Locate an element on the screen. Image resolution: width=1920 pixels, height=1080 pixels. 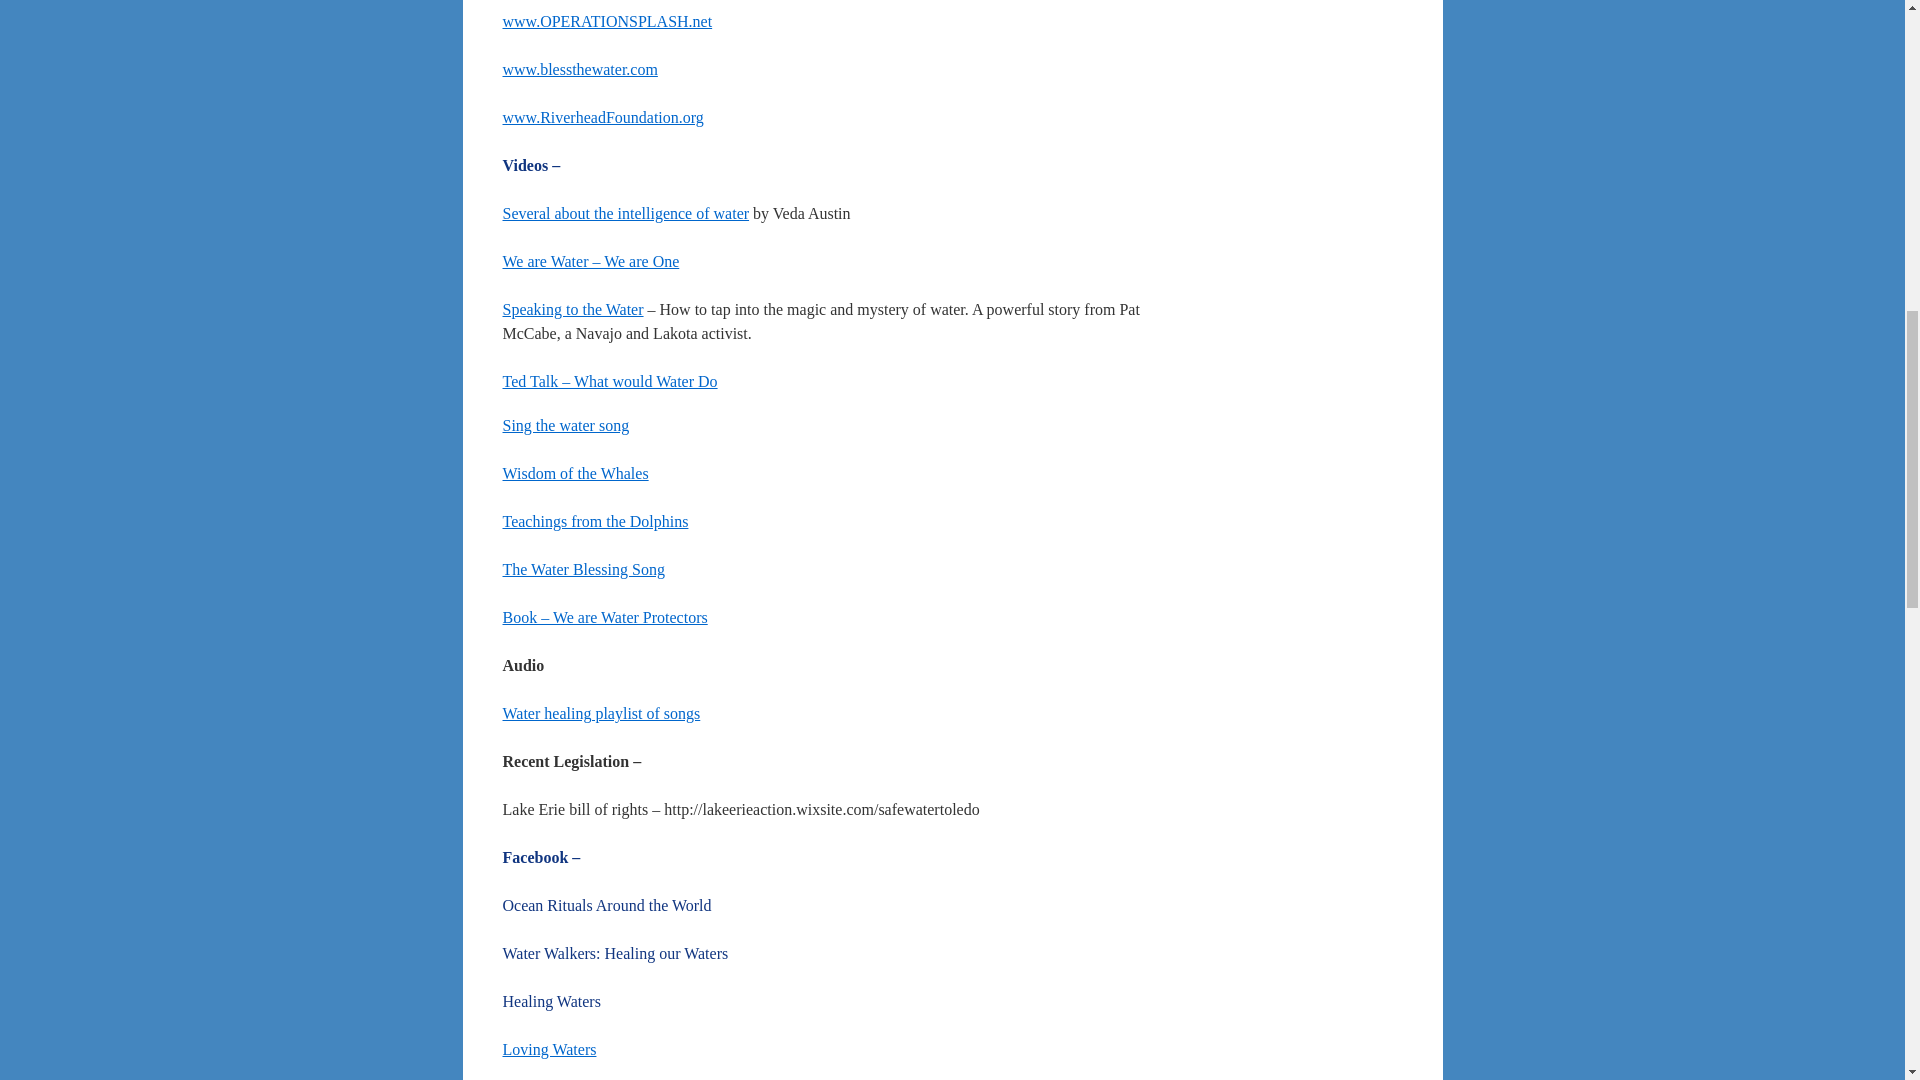
Sing the water song is located at coordinates (565, 425).